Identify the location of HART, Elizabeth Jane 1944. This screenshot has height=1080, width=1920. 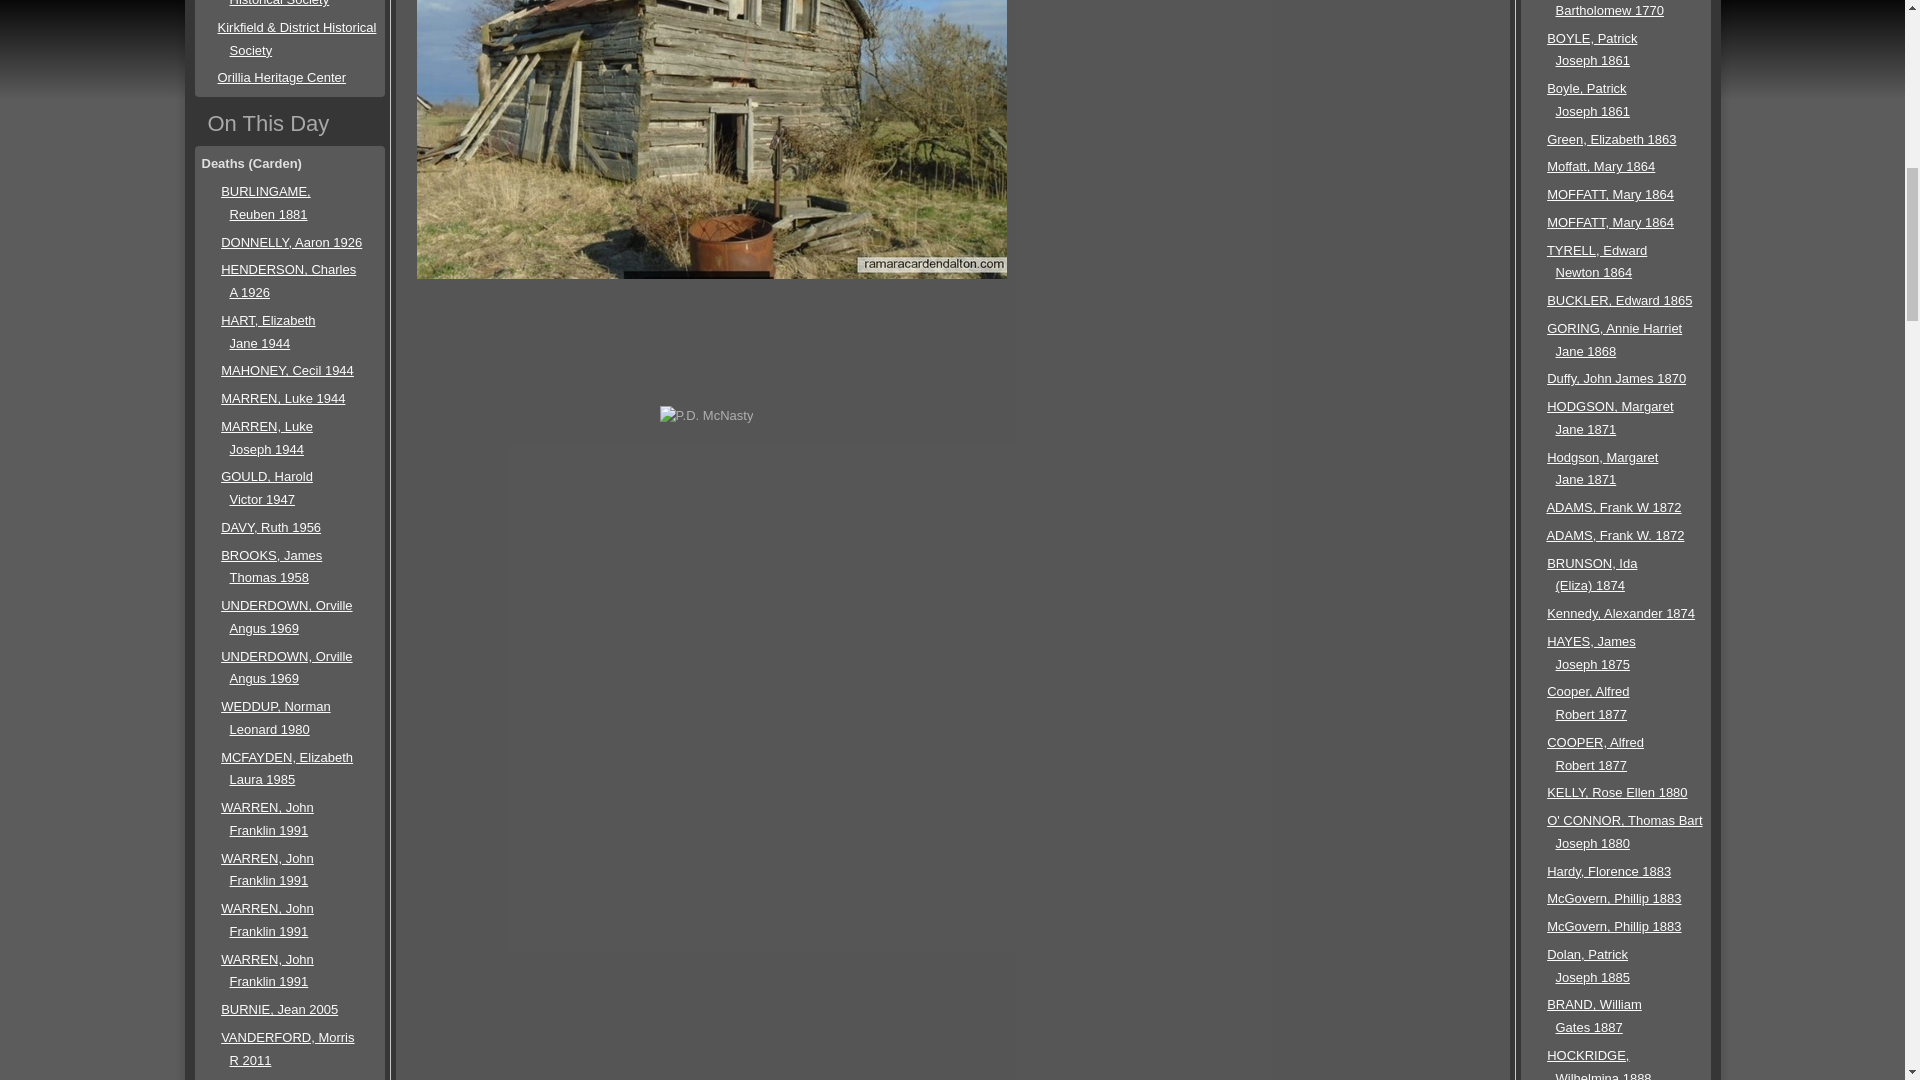
(267, 332).